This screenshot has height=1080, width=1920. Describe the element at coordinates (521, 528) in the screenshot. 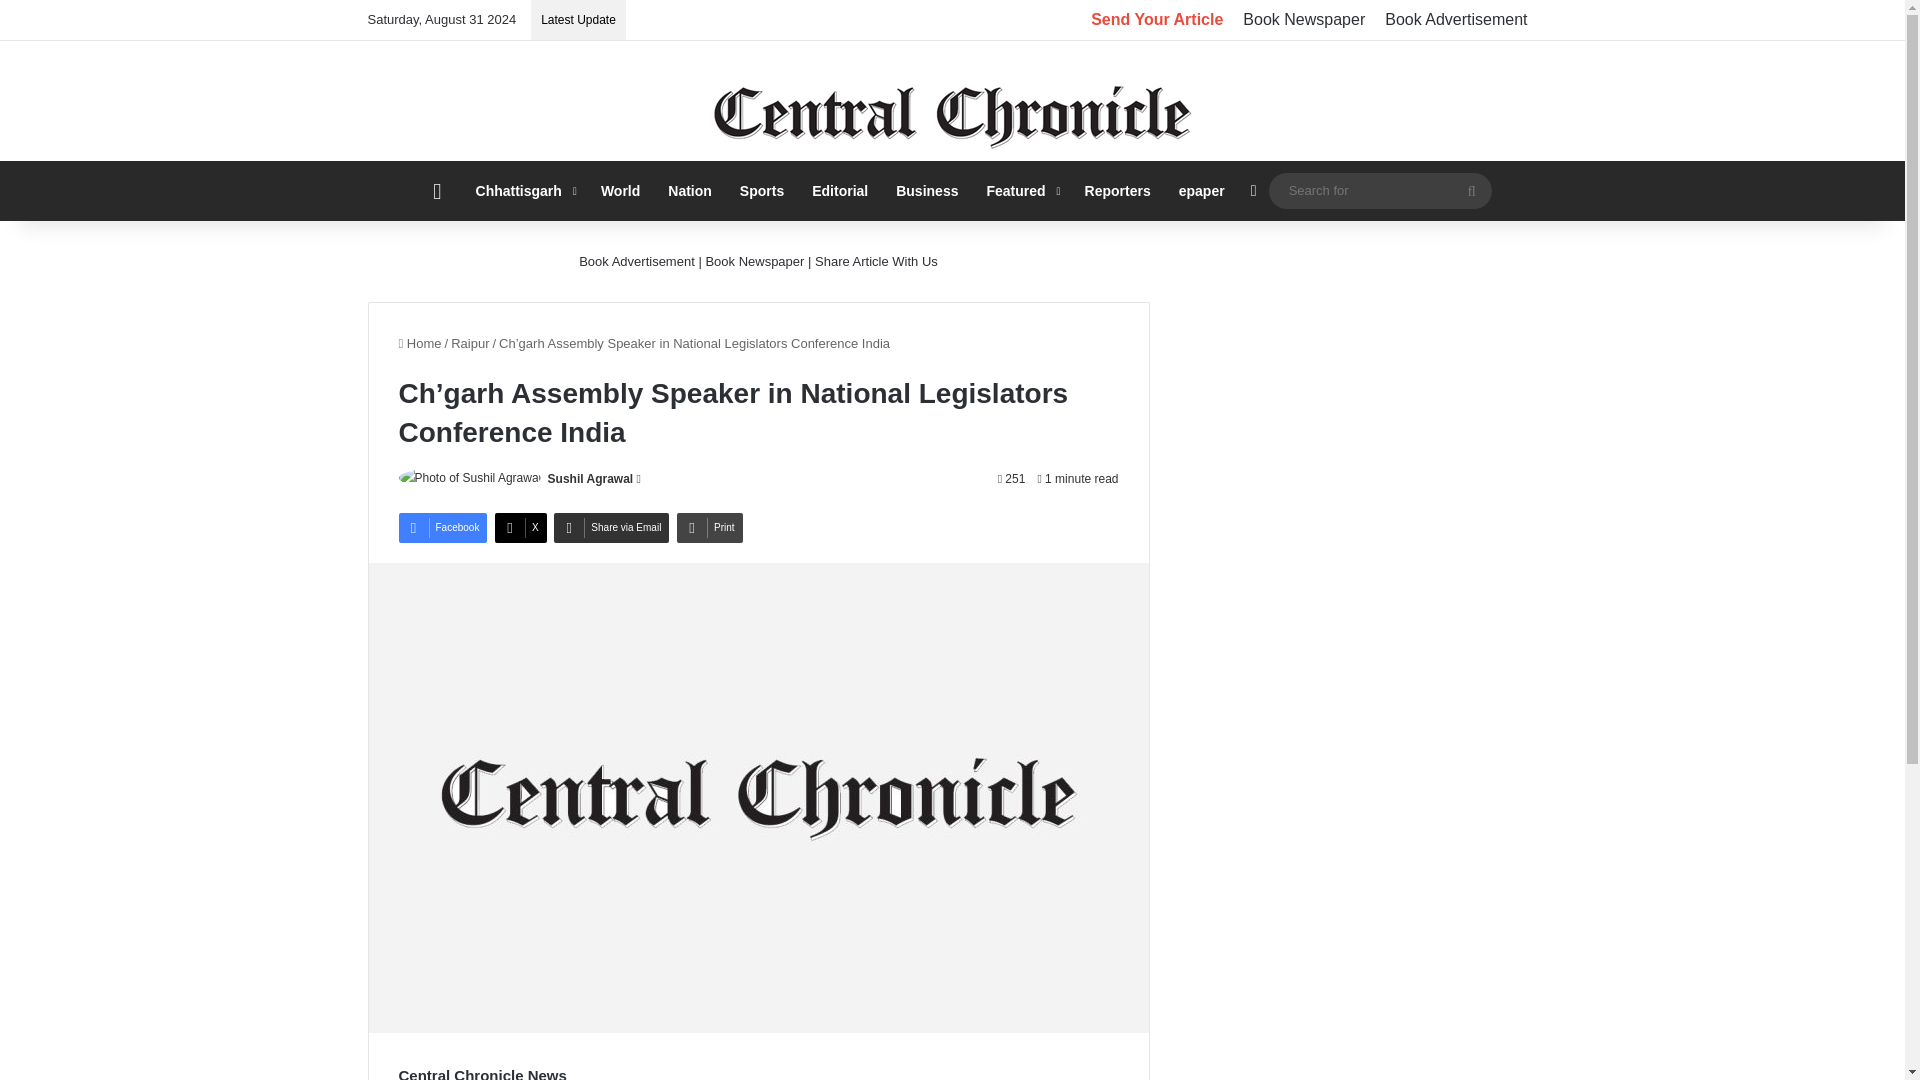

I see `X` at that location.